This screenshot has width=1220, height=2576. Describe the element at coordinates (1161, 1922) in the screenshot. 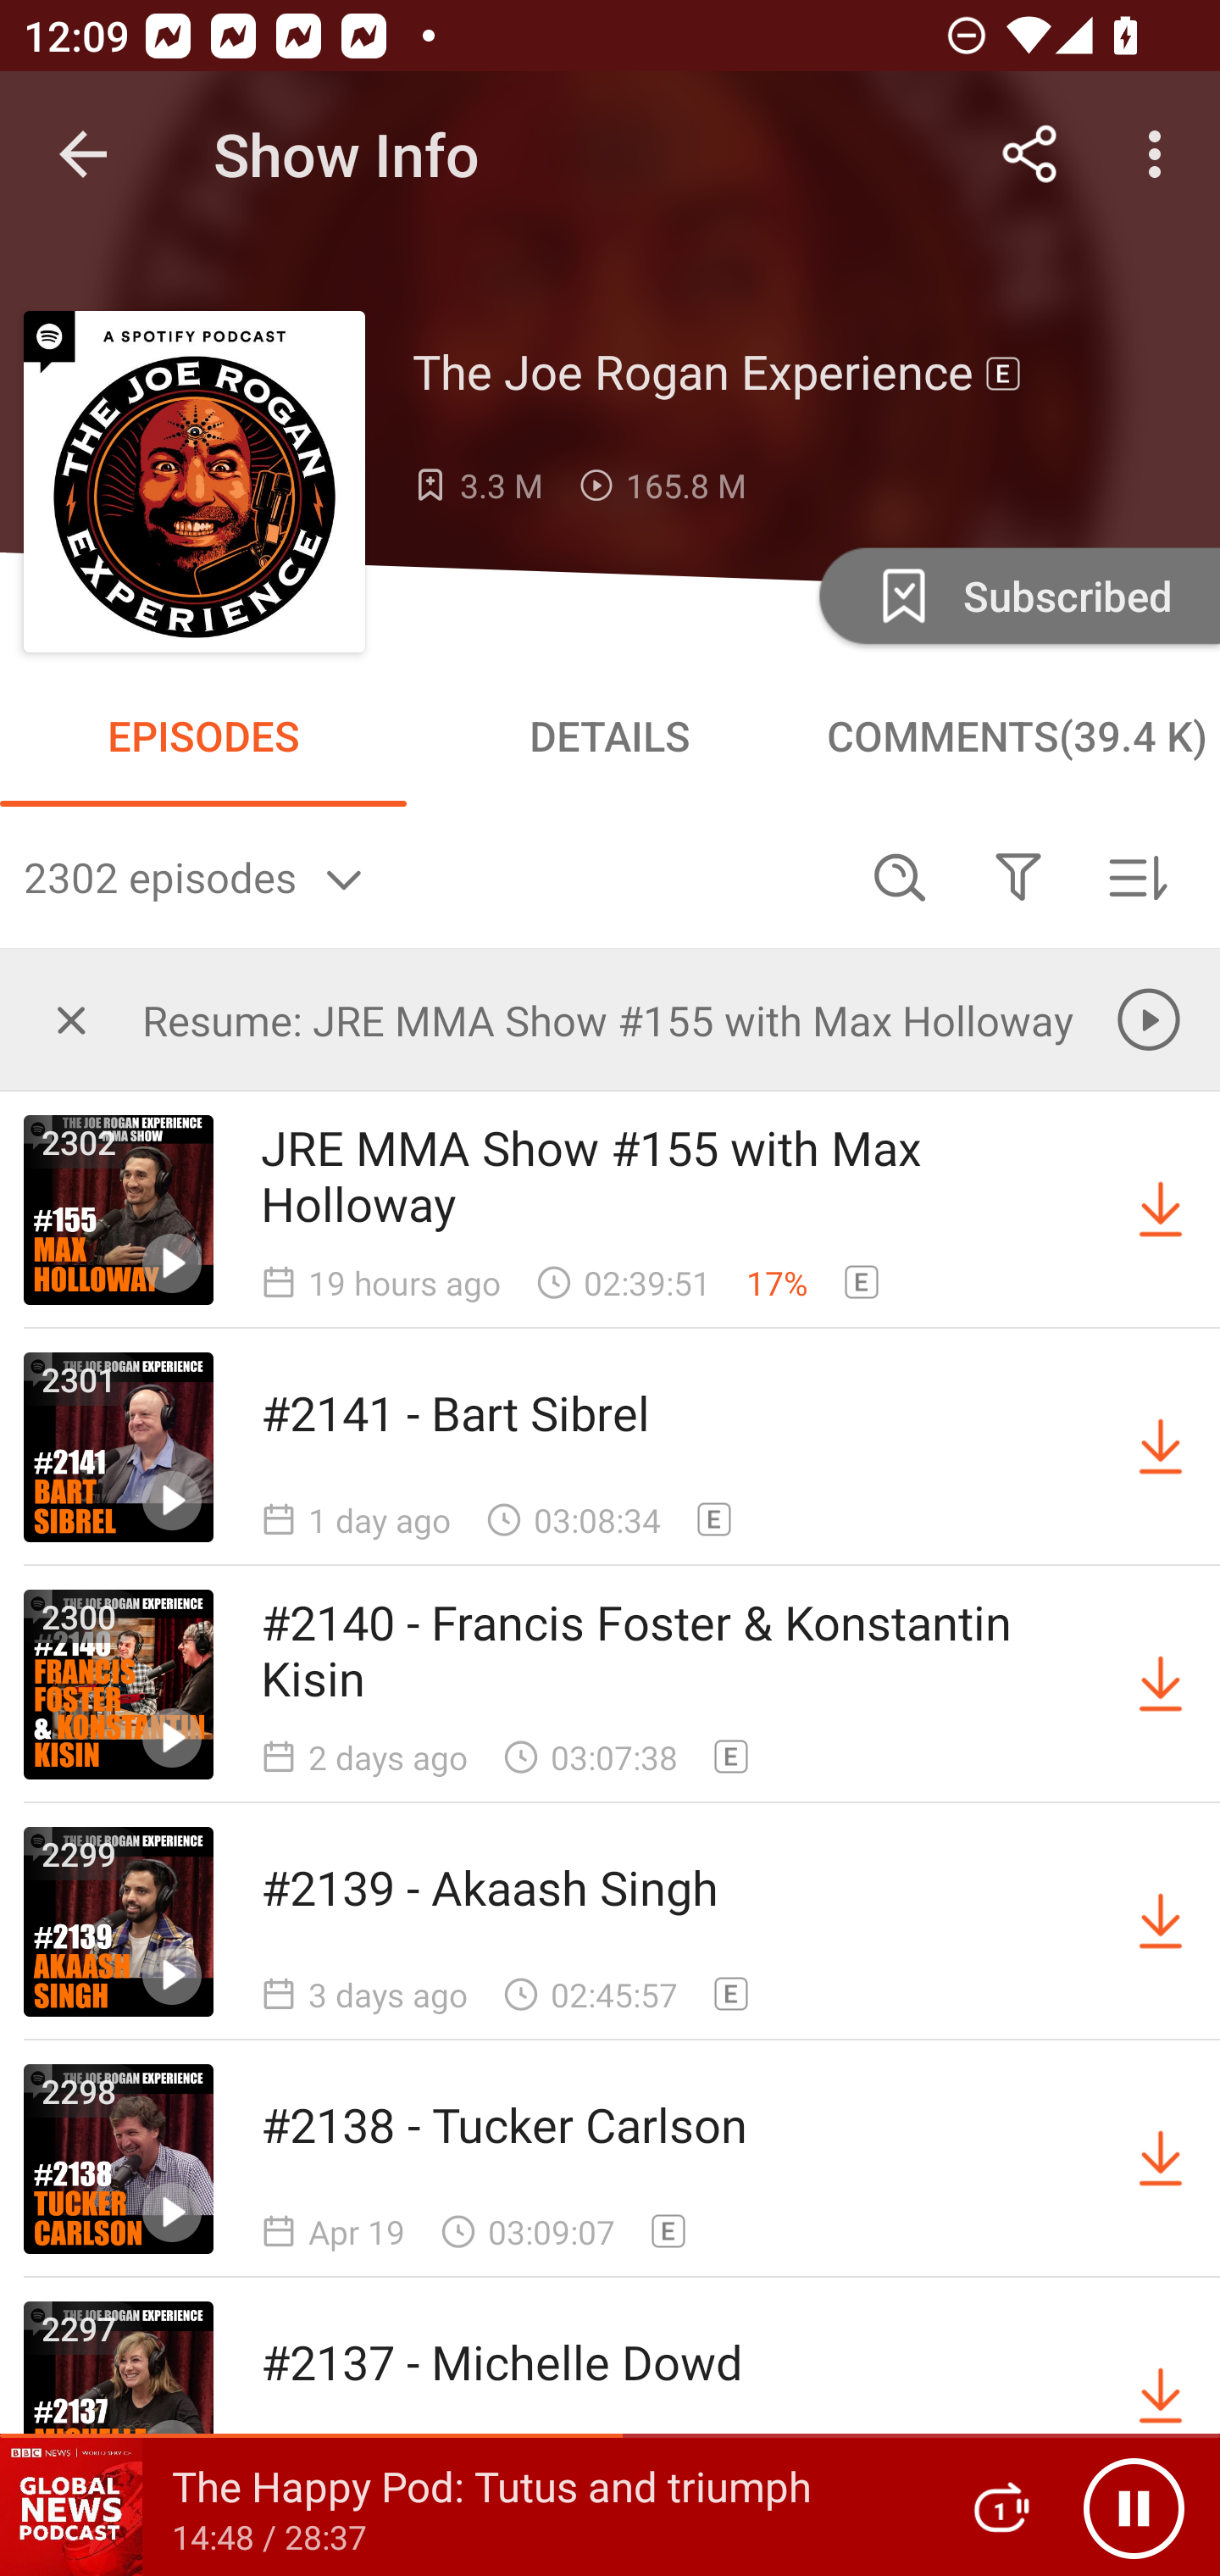

I see `Download` at that location.